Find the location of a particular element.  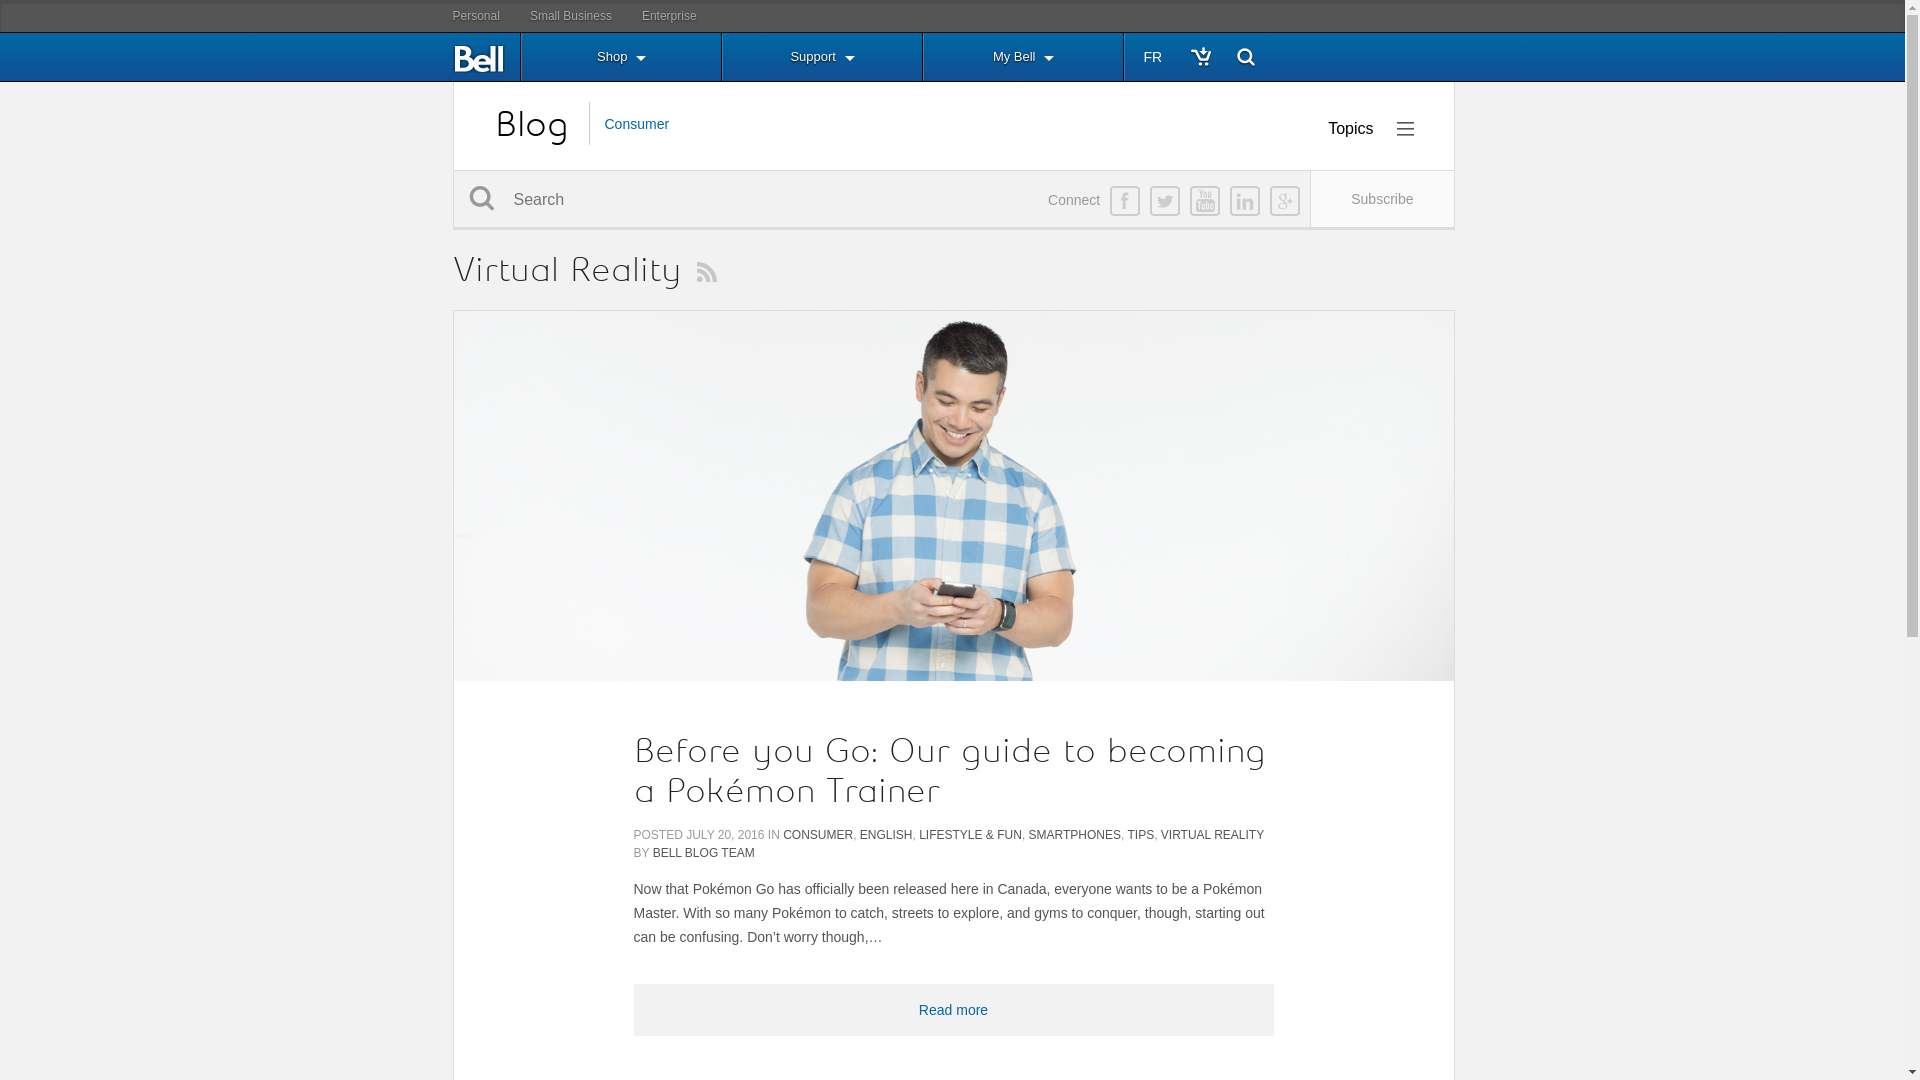

FR is located at coordinates (1154, 57).